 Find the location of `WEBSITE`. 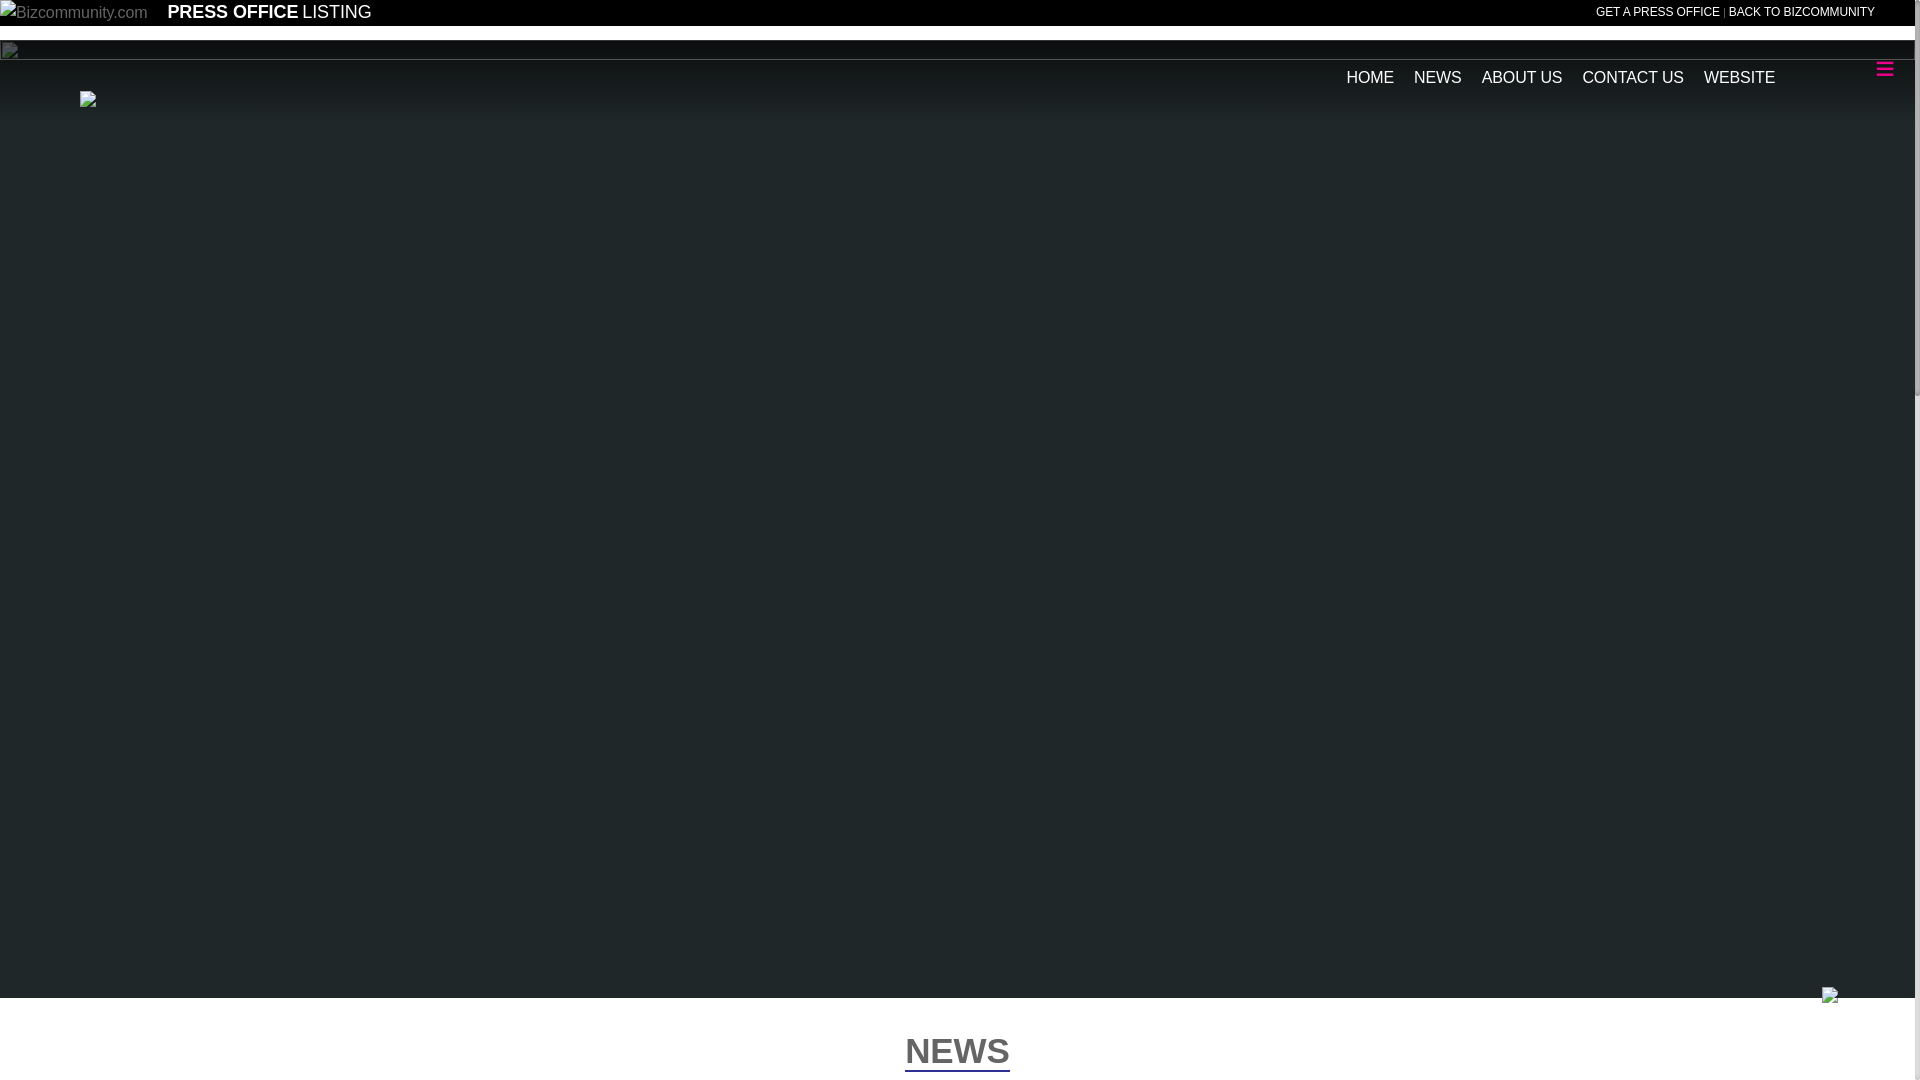

WEBSITE is located at coordinates (1739, 68).